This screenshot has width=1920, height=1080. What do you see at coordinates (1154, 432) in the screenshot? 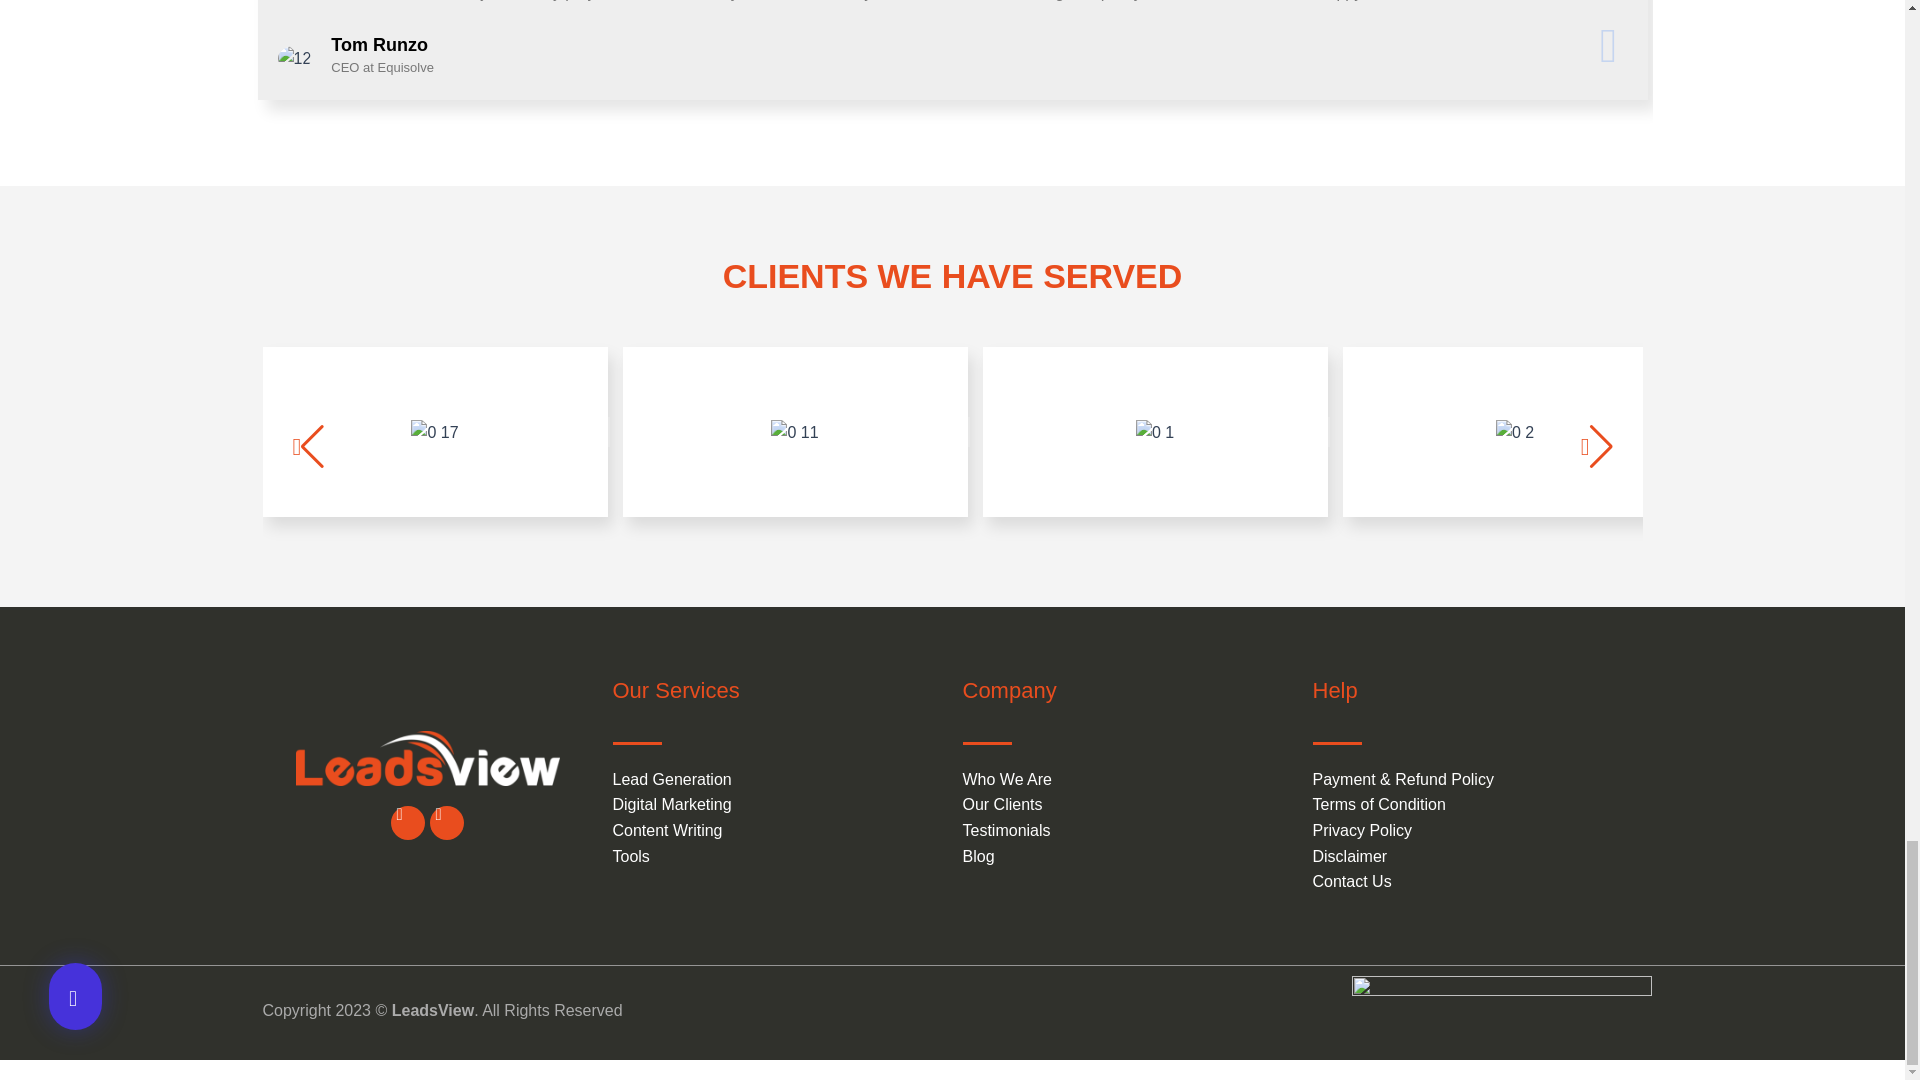
I see `lead generation-1` at bounding box center [1154, 432].